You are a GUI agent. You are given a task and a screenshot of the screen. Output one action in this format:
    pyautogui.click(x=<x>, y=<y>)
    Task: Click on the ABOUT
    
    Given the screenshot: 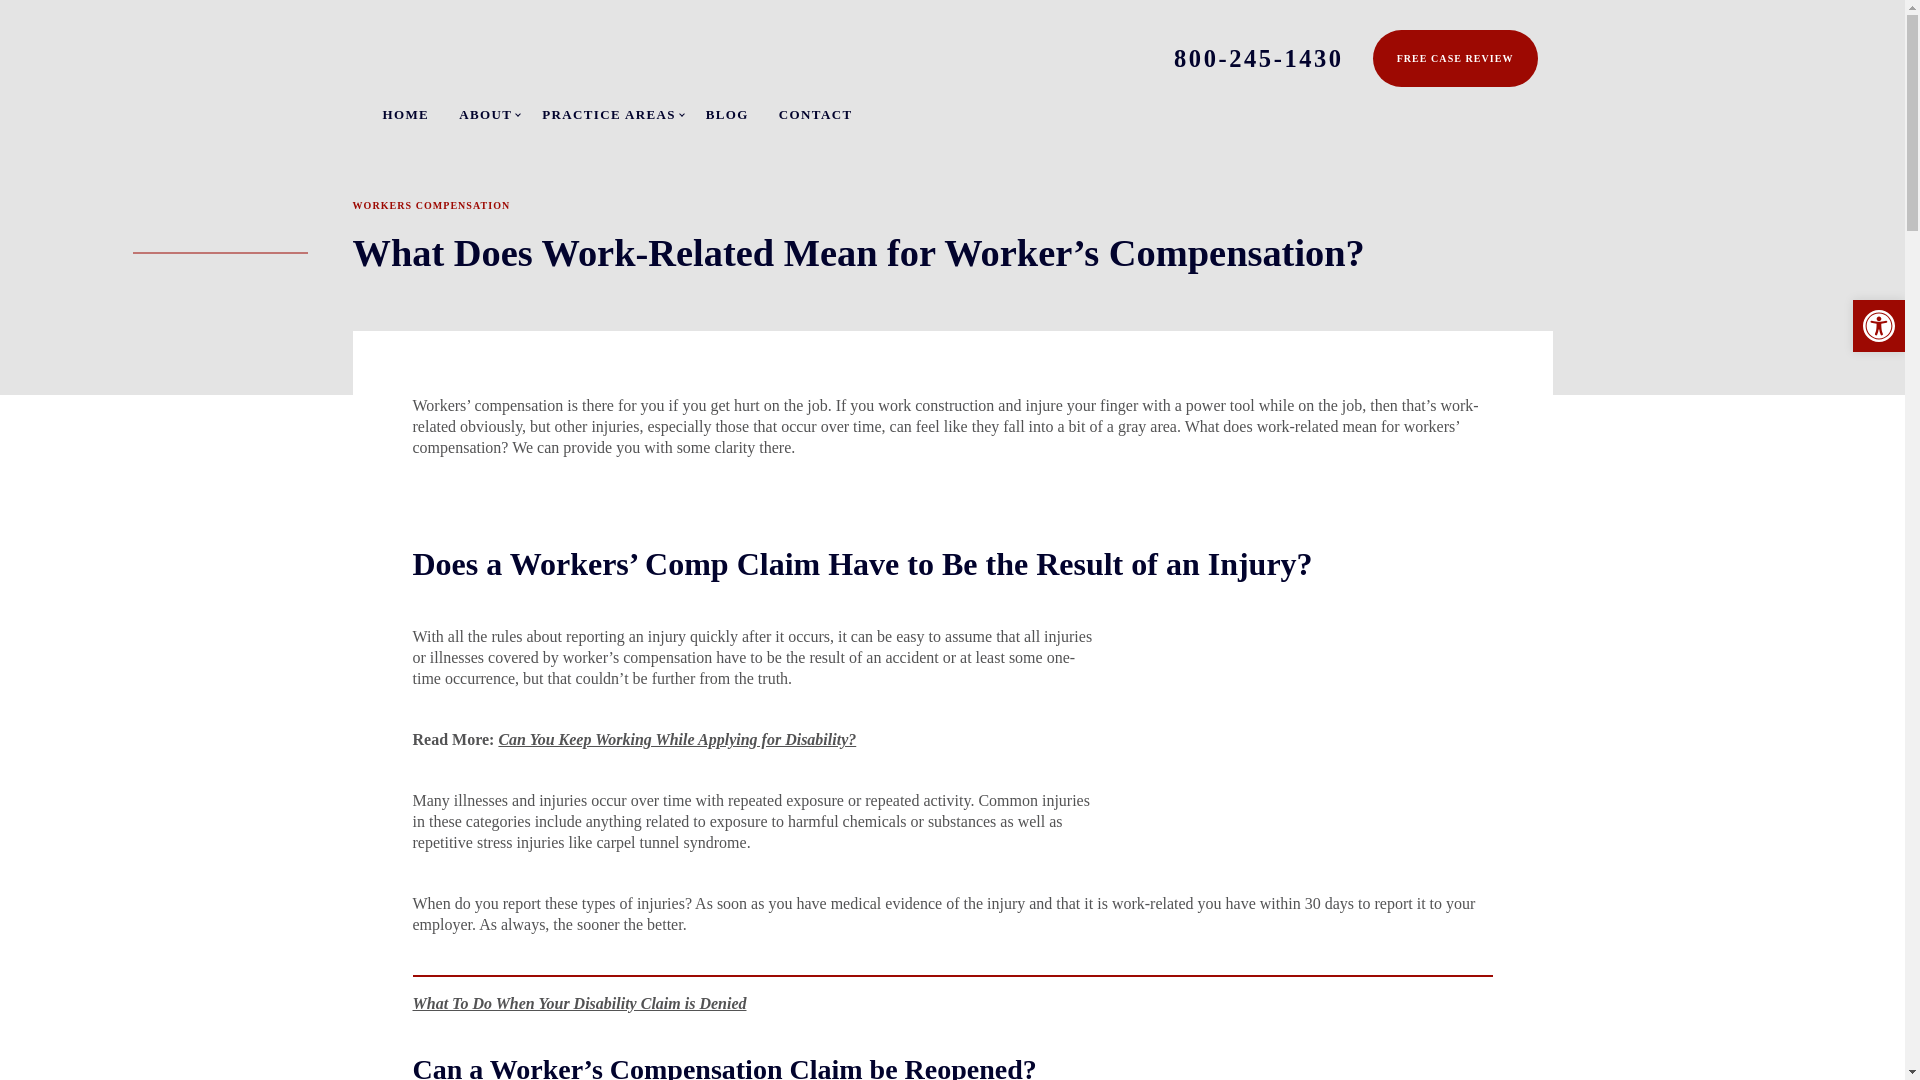 What is the action you would take?
    pyautogui.click(x=485, y=114)
    